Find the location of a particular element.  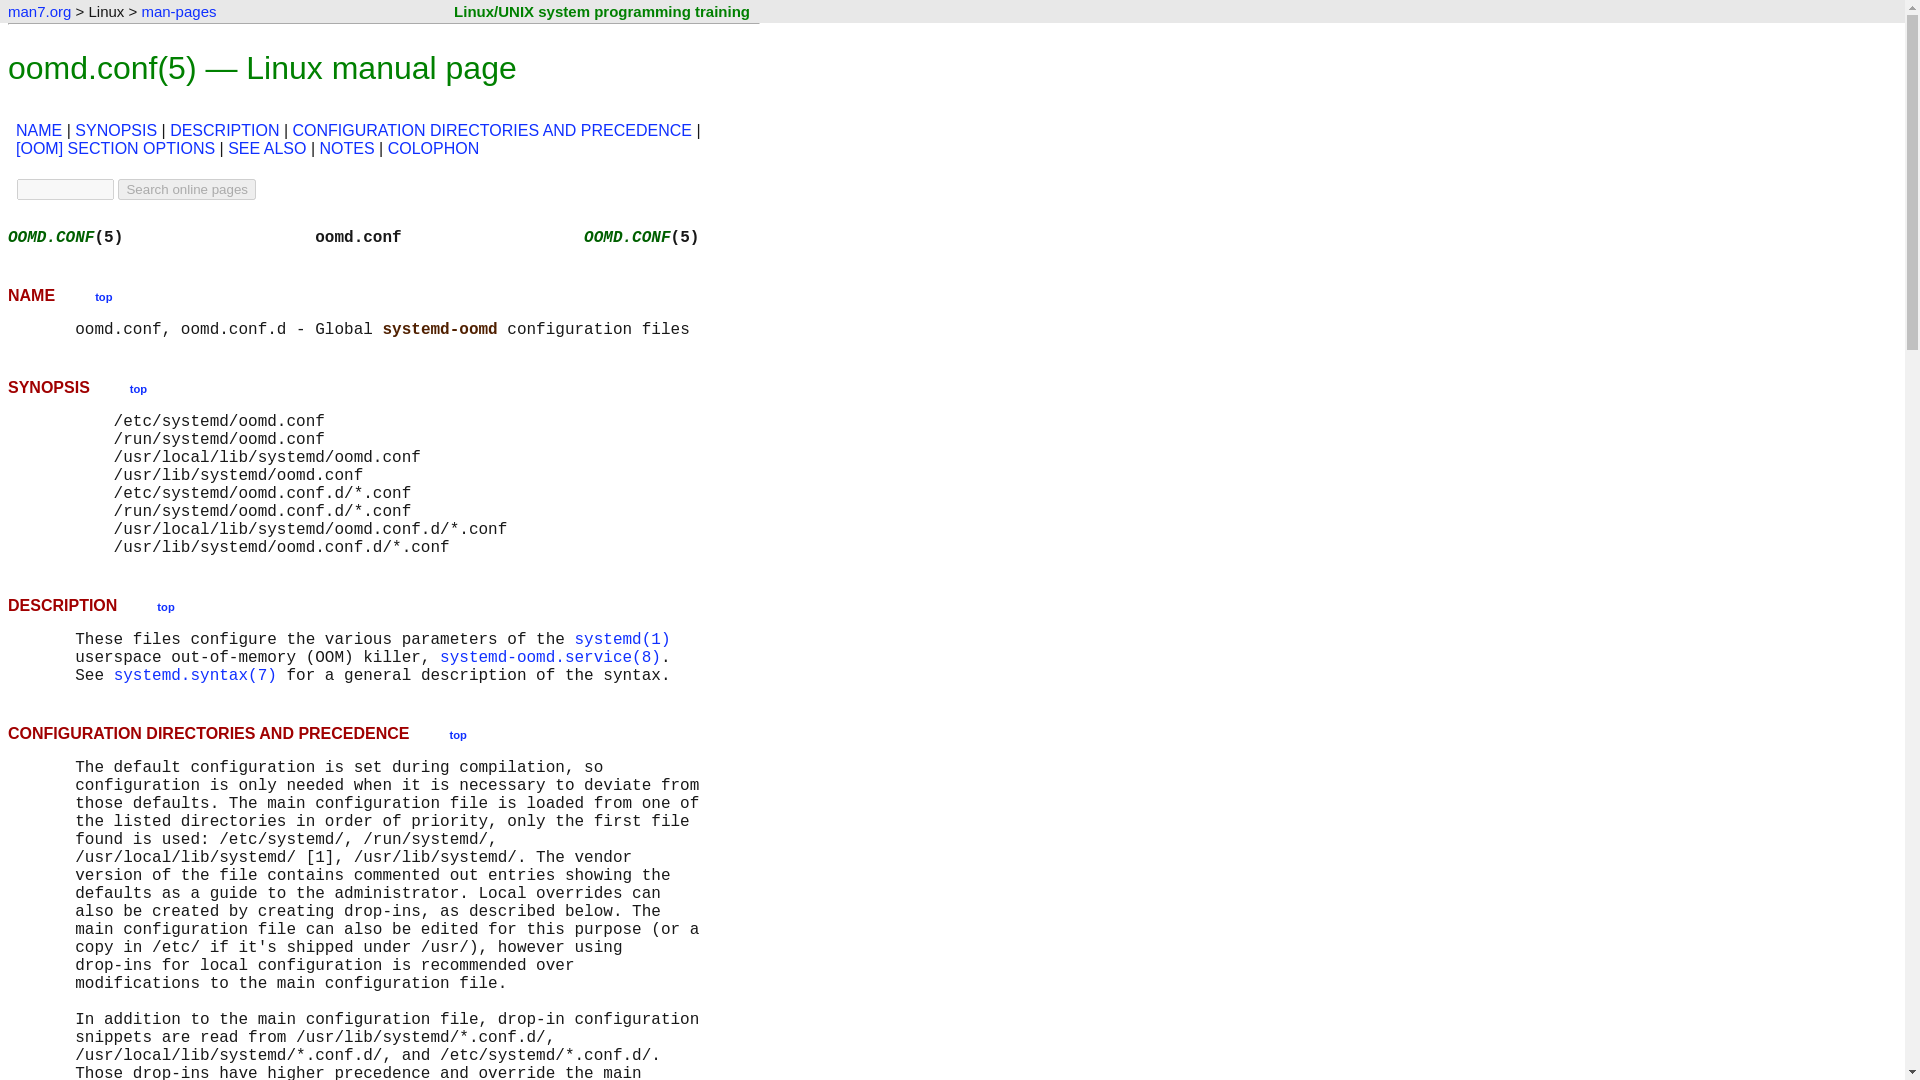

NAME is located at coordinates (38, 130).